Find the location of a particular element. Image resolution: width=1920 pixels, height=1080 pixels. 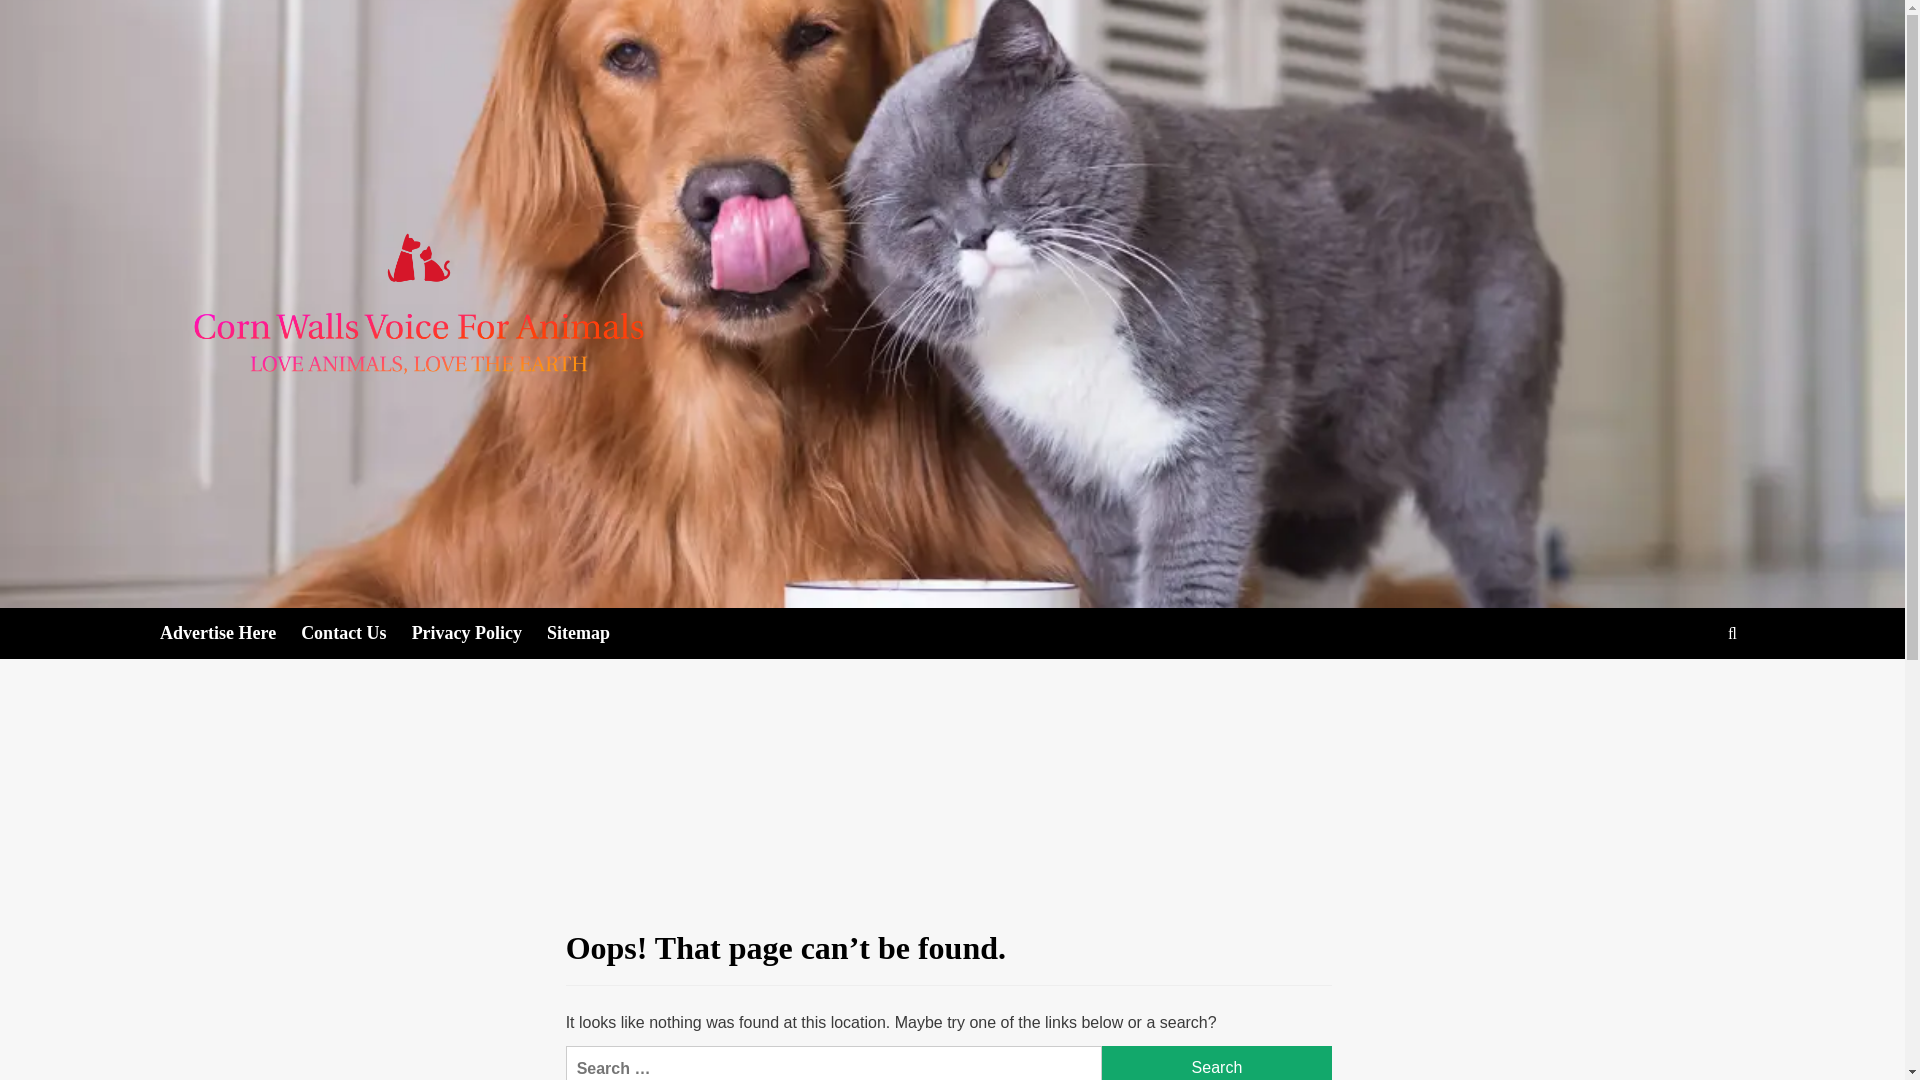

Search is located at coordinates (1217, 1063).